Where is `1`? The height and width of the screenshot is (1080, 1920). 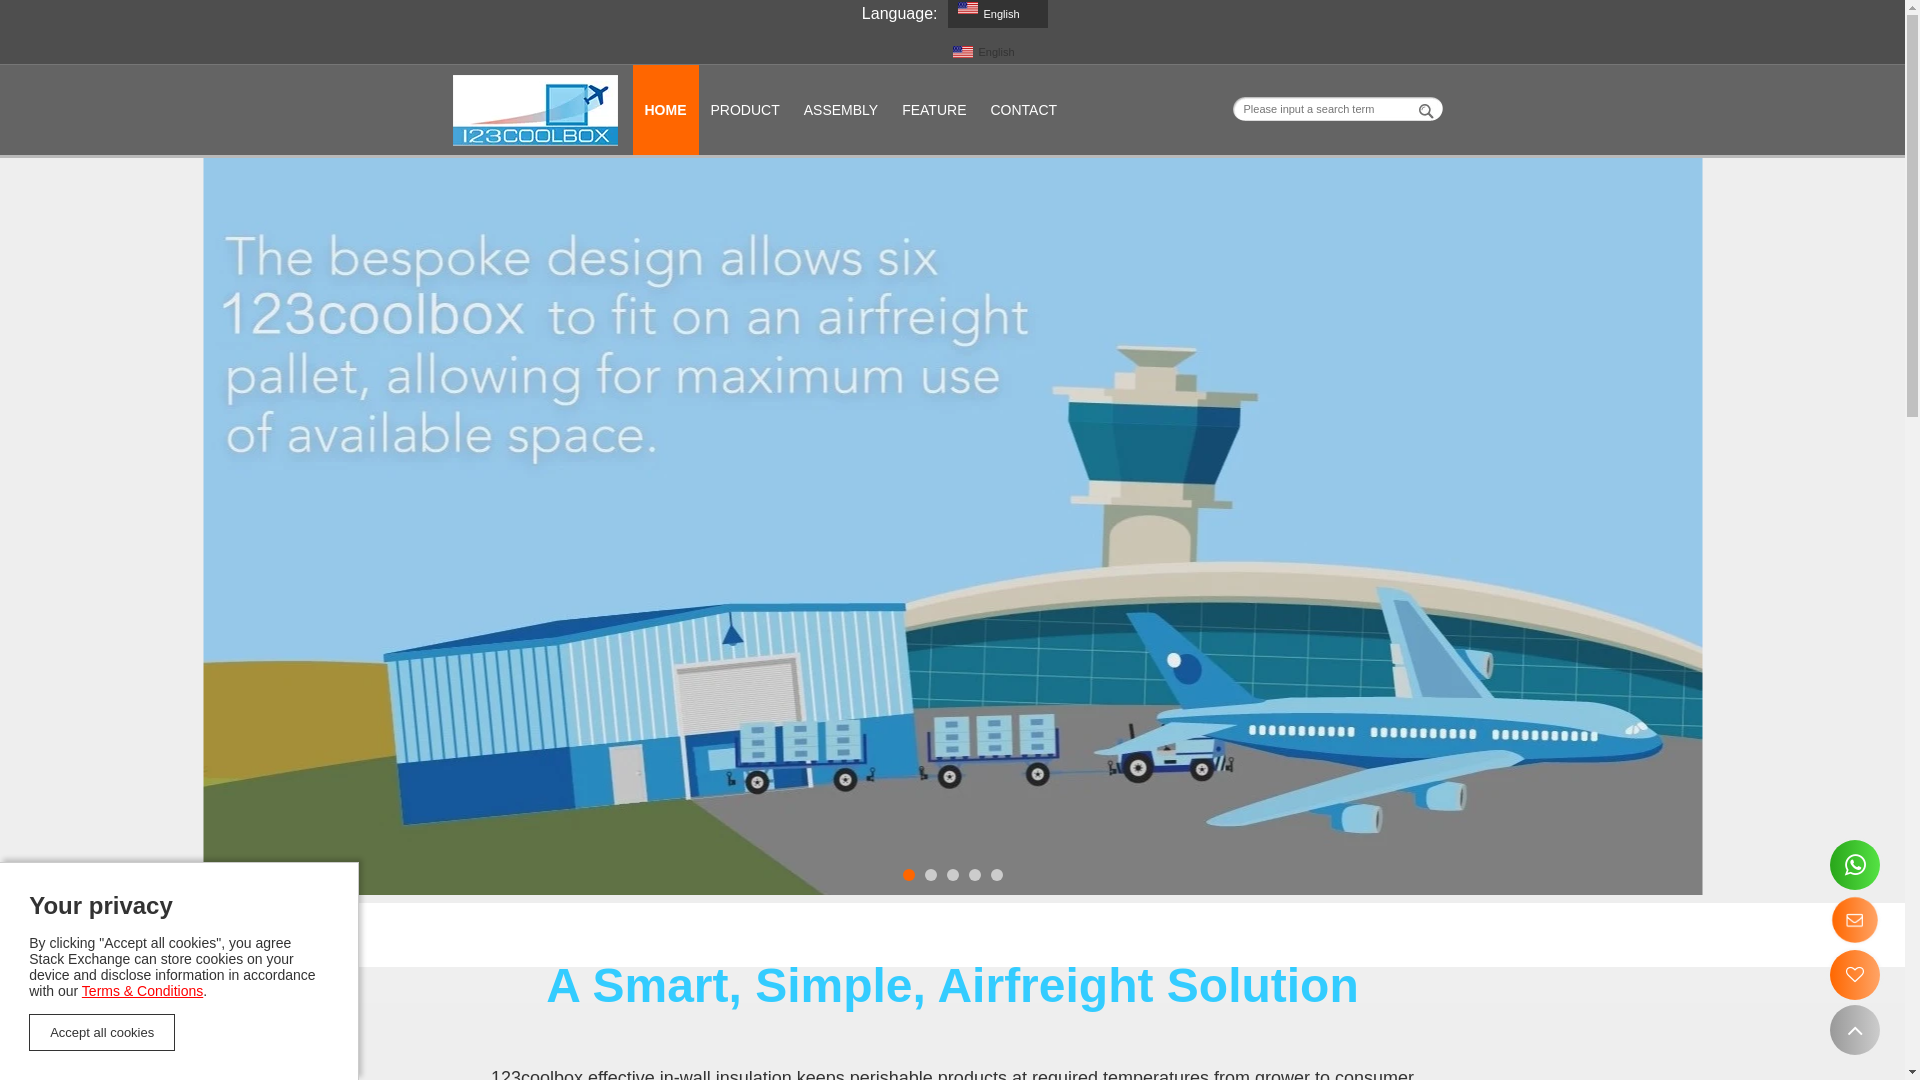 1 is located at coordinates (908, 875).